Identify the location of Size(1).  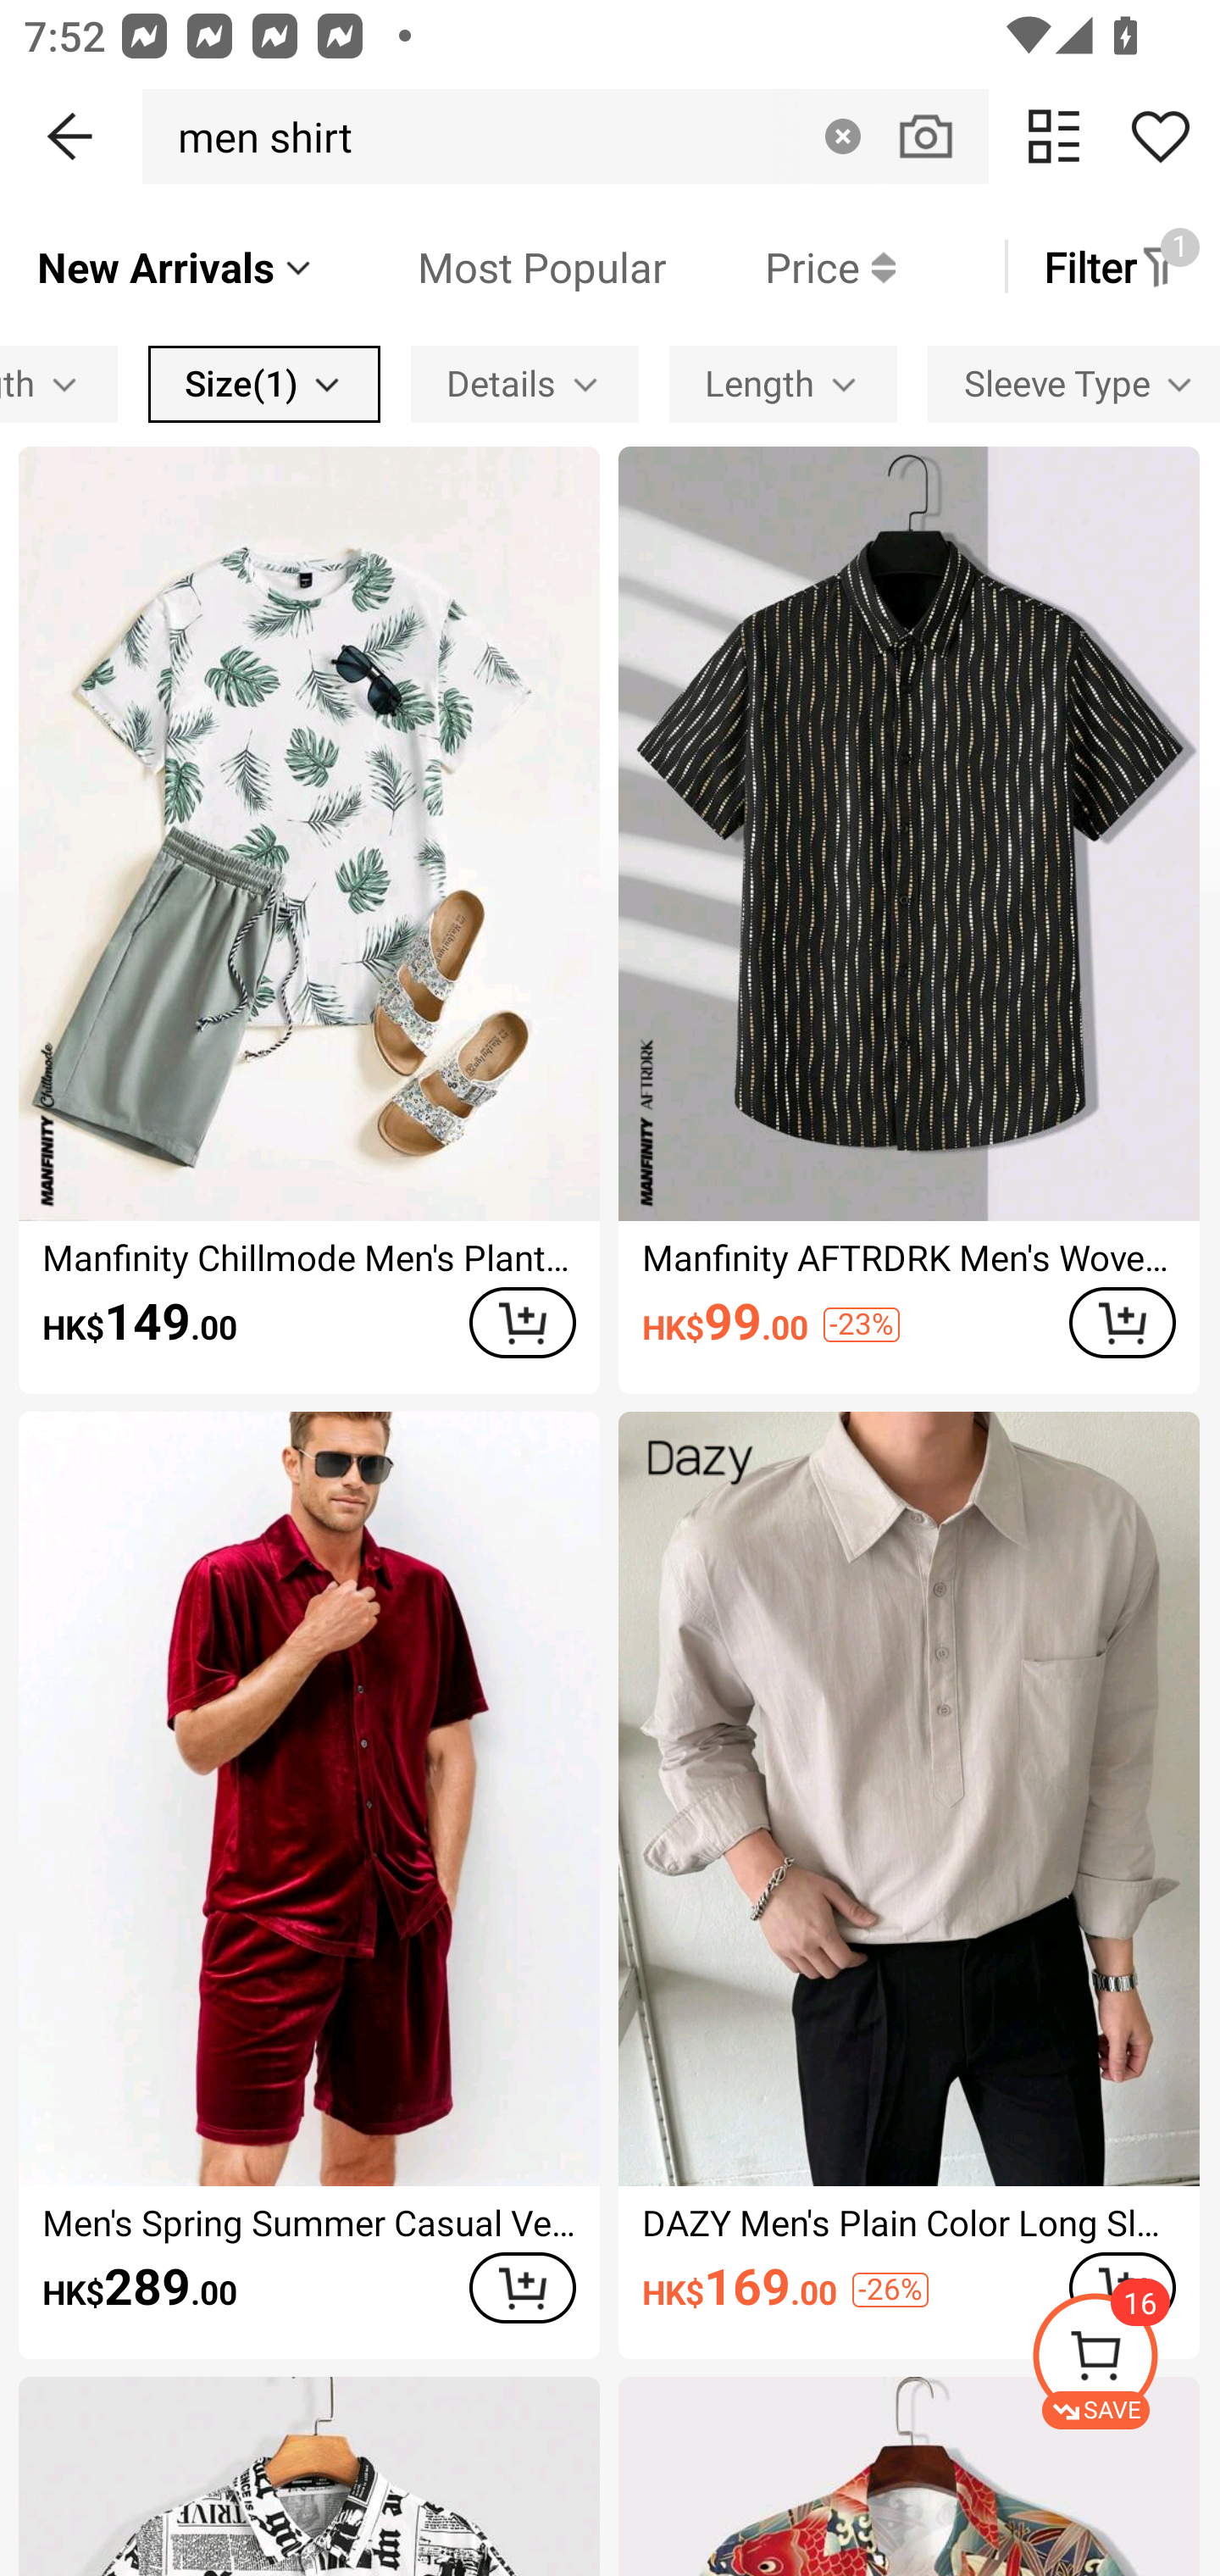
(264, 383).